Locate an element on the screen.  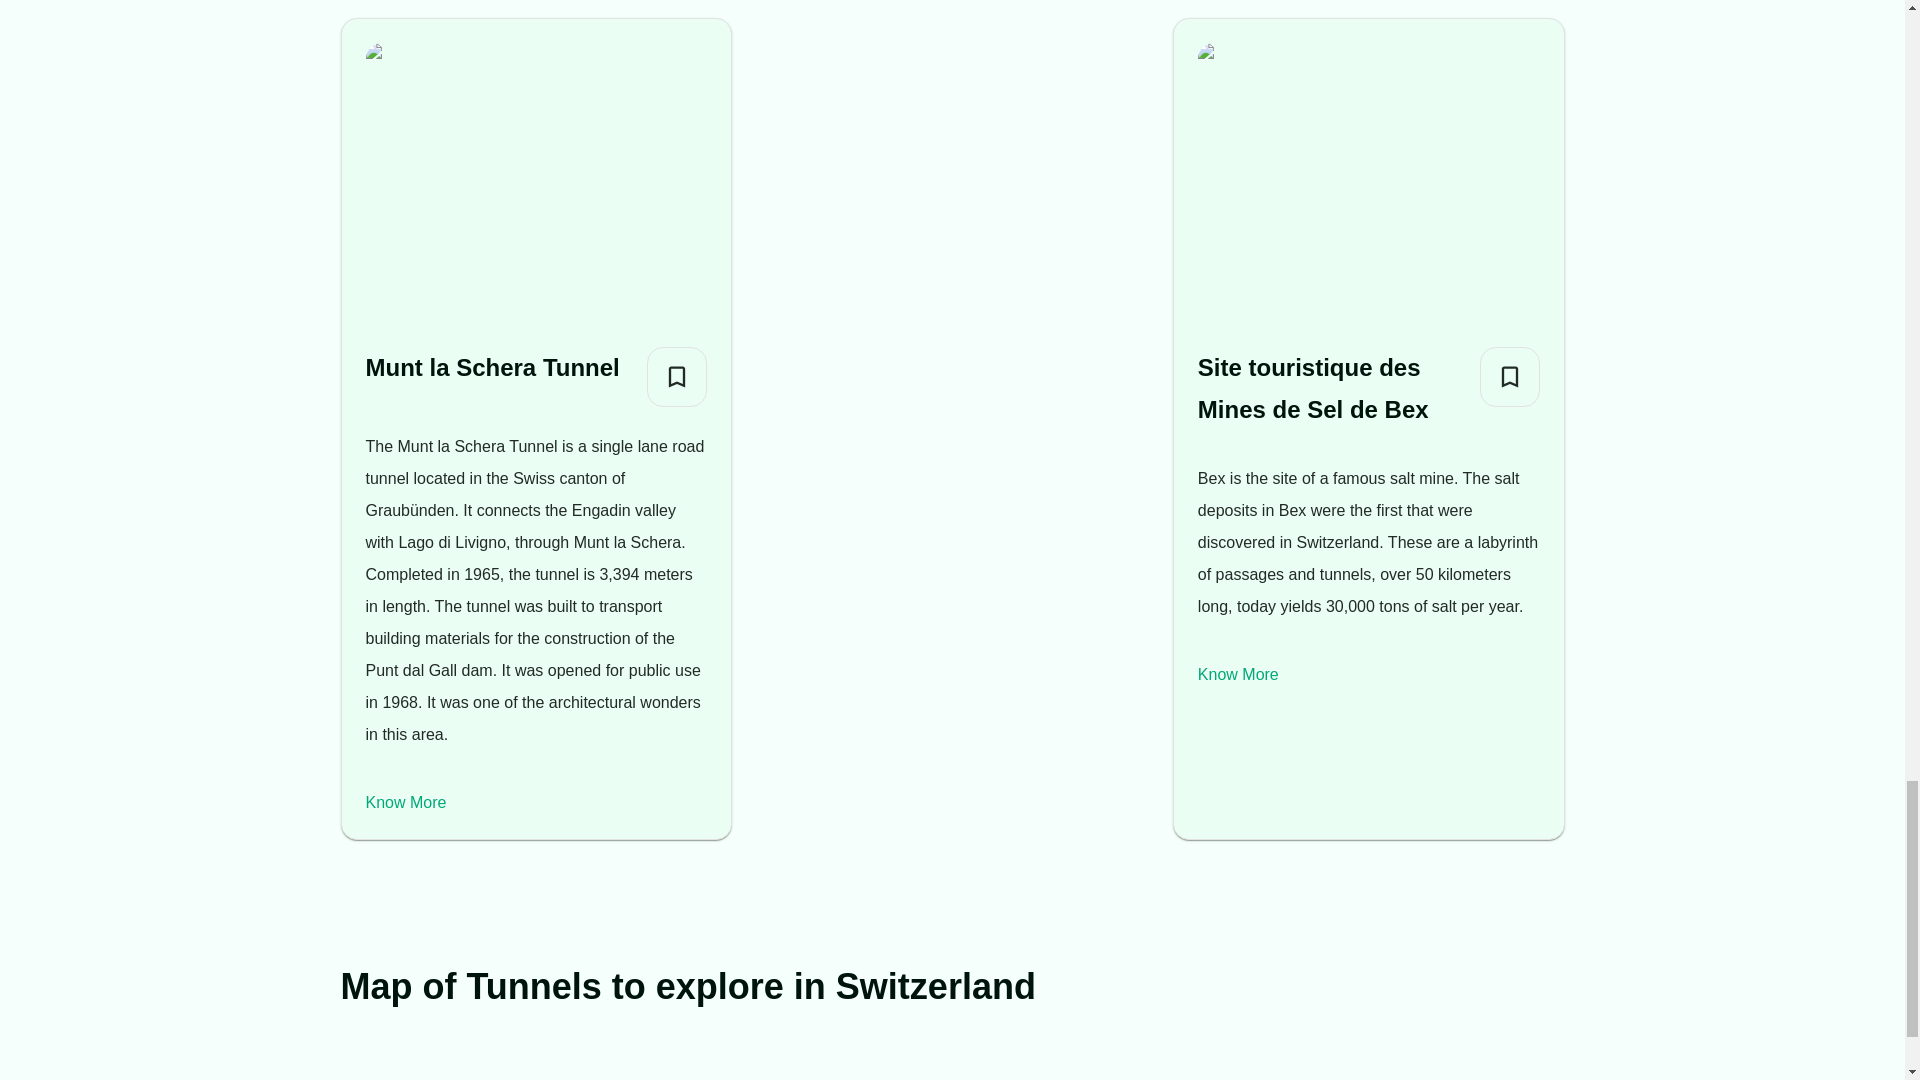
Know More is located at coordinates (1238, 674).